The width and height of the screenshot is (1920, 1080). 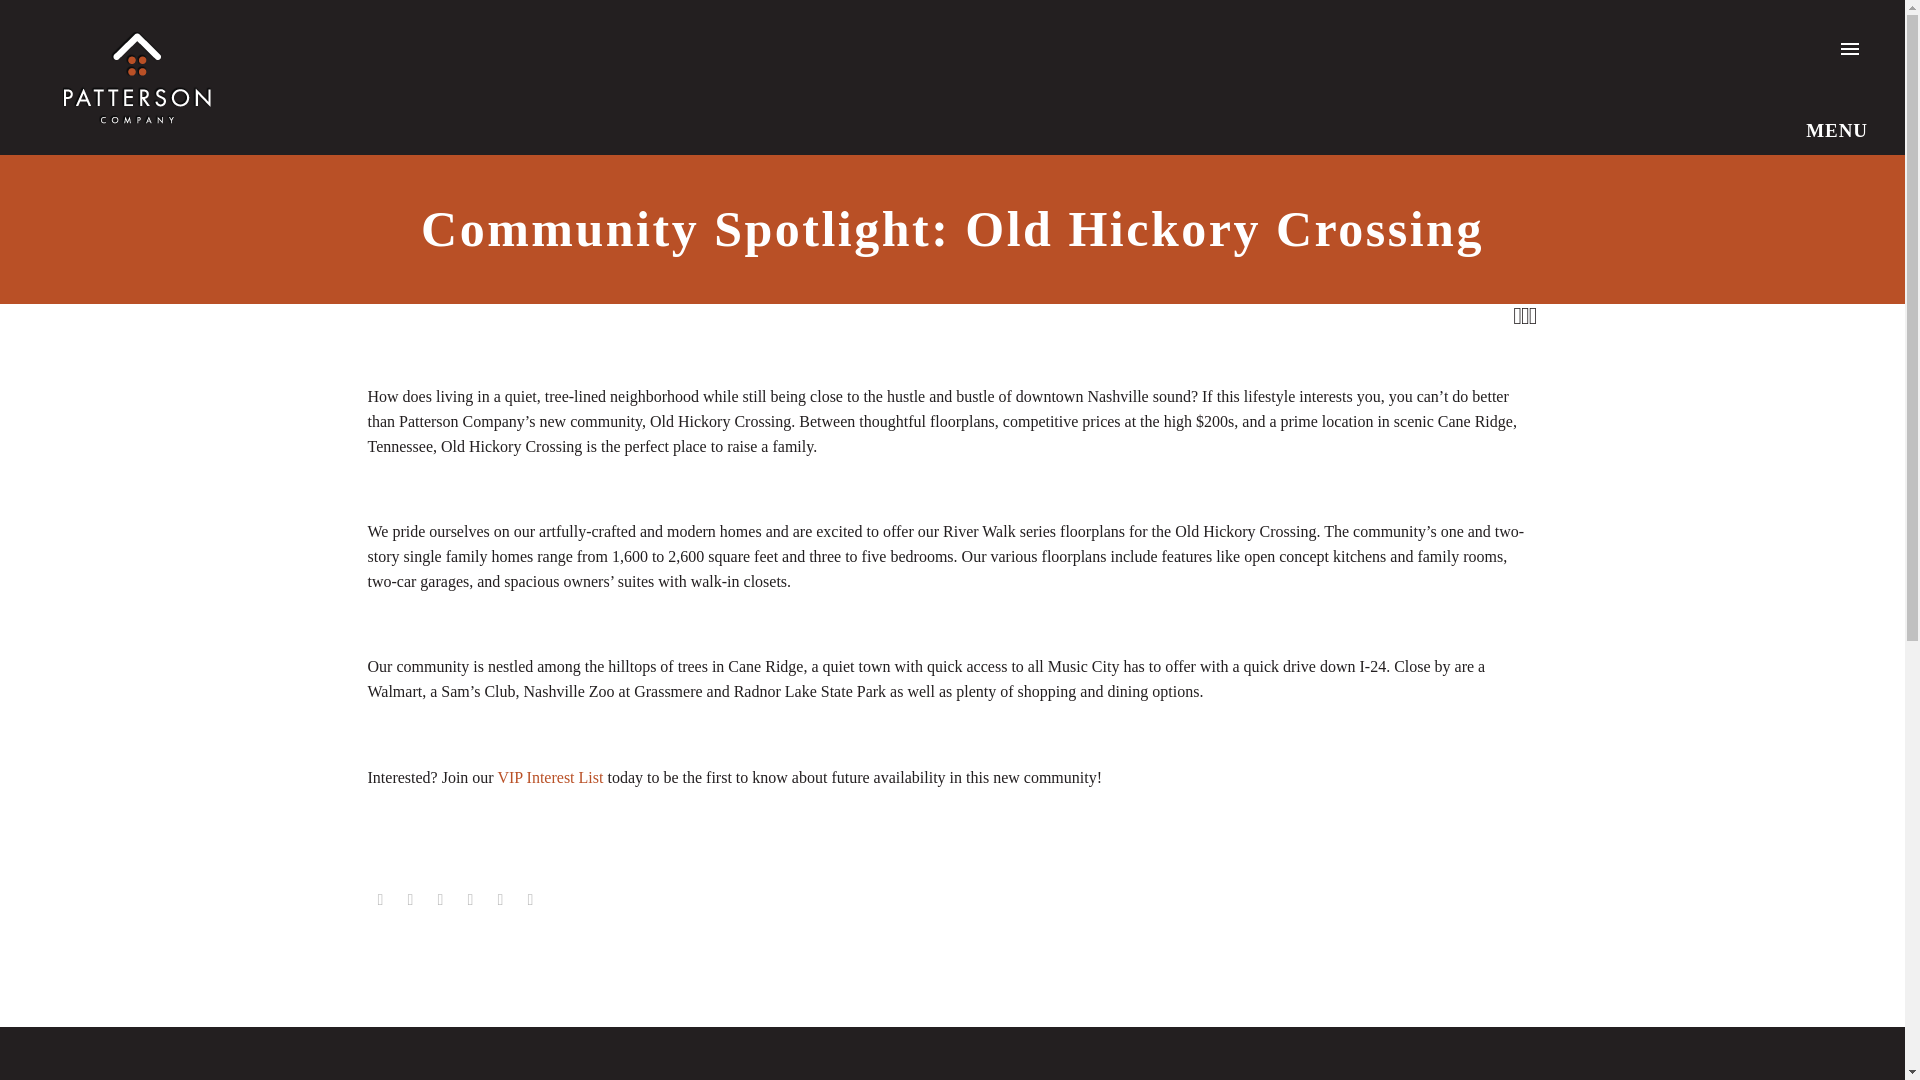 What do you see at coordinates (470, 900) in the screenshot?
I see `Tumblr` at bounding box center [470, 900].